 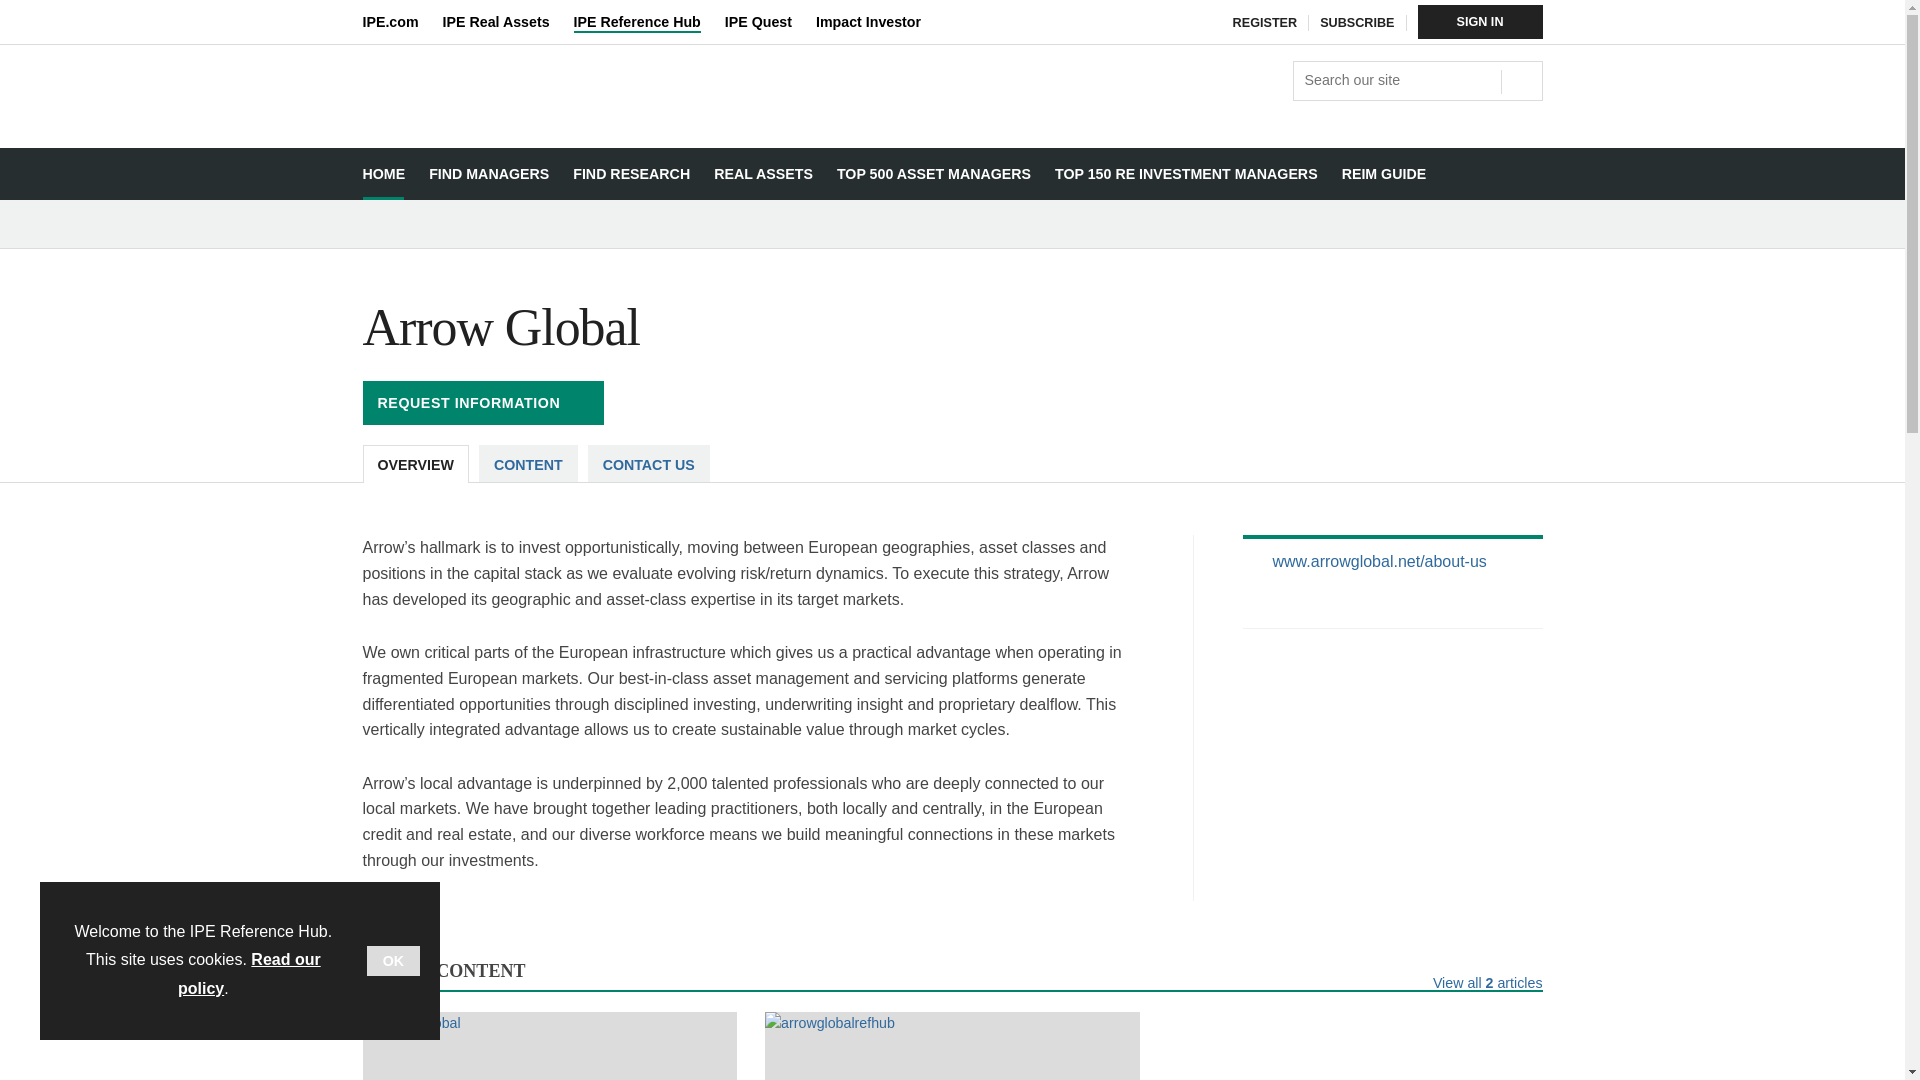 What do you see at coordinates (880, 22) in the screenshot?
I see `Impact Investor` at bounding box center [880, 22].